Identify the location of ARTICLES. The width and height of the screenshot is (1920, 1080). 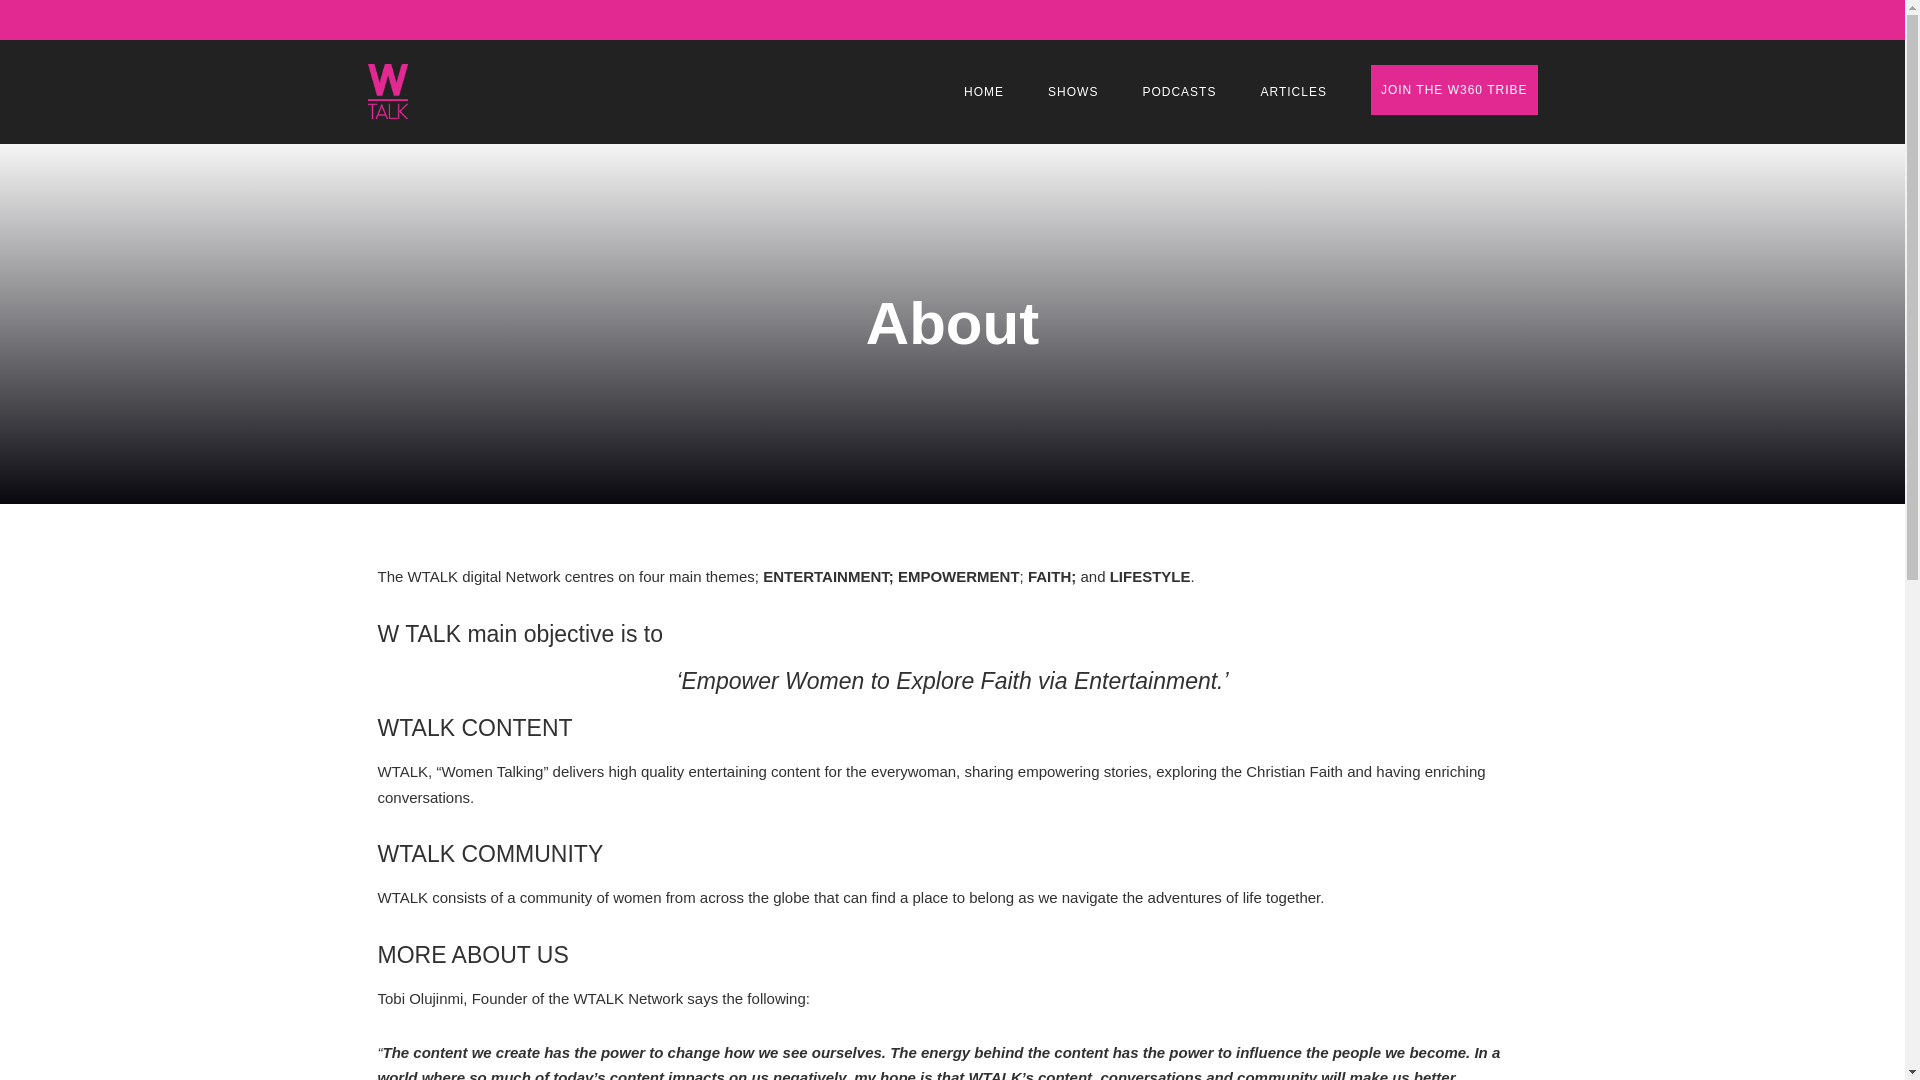
(1292, 91).